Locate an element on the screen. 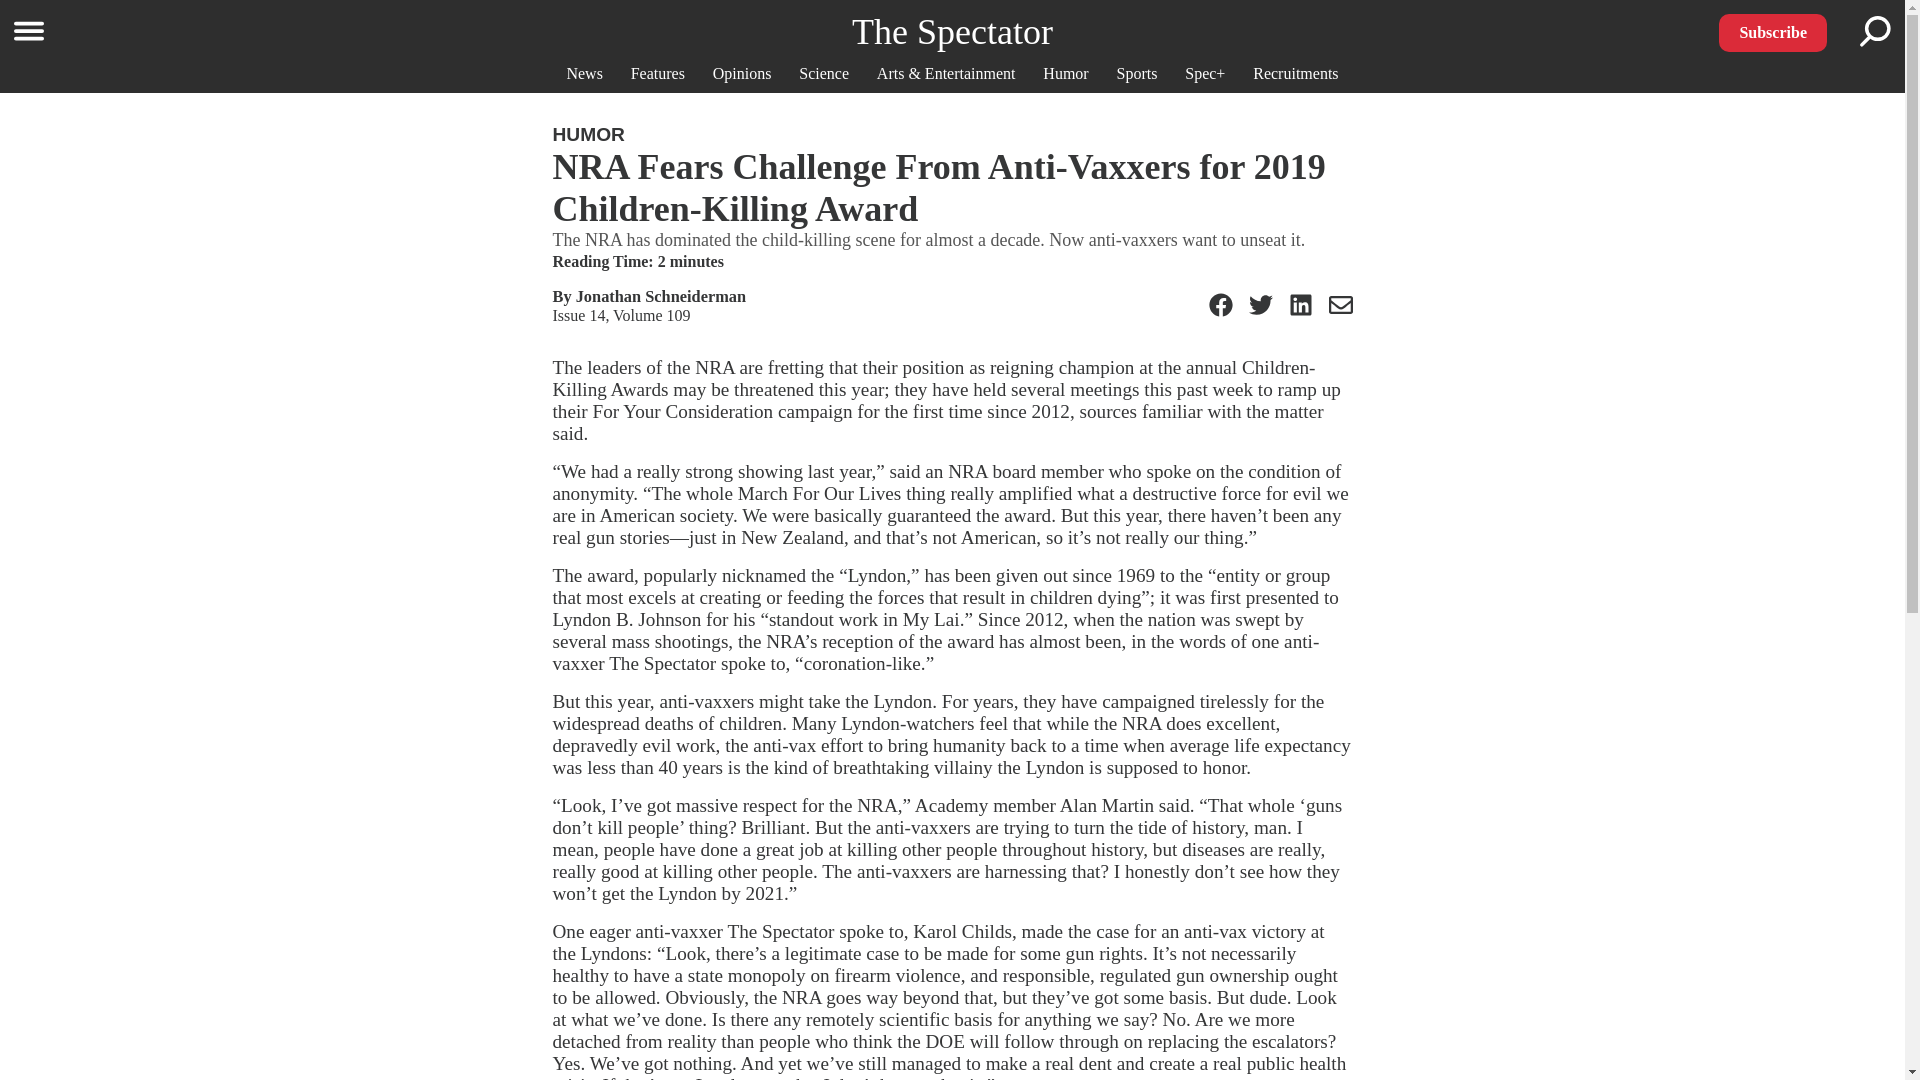 This screenshot has height=1080, width=1920. Science is located at coordinates (823, 73).